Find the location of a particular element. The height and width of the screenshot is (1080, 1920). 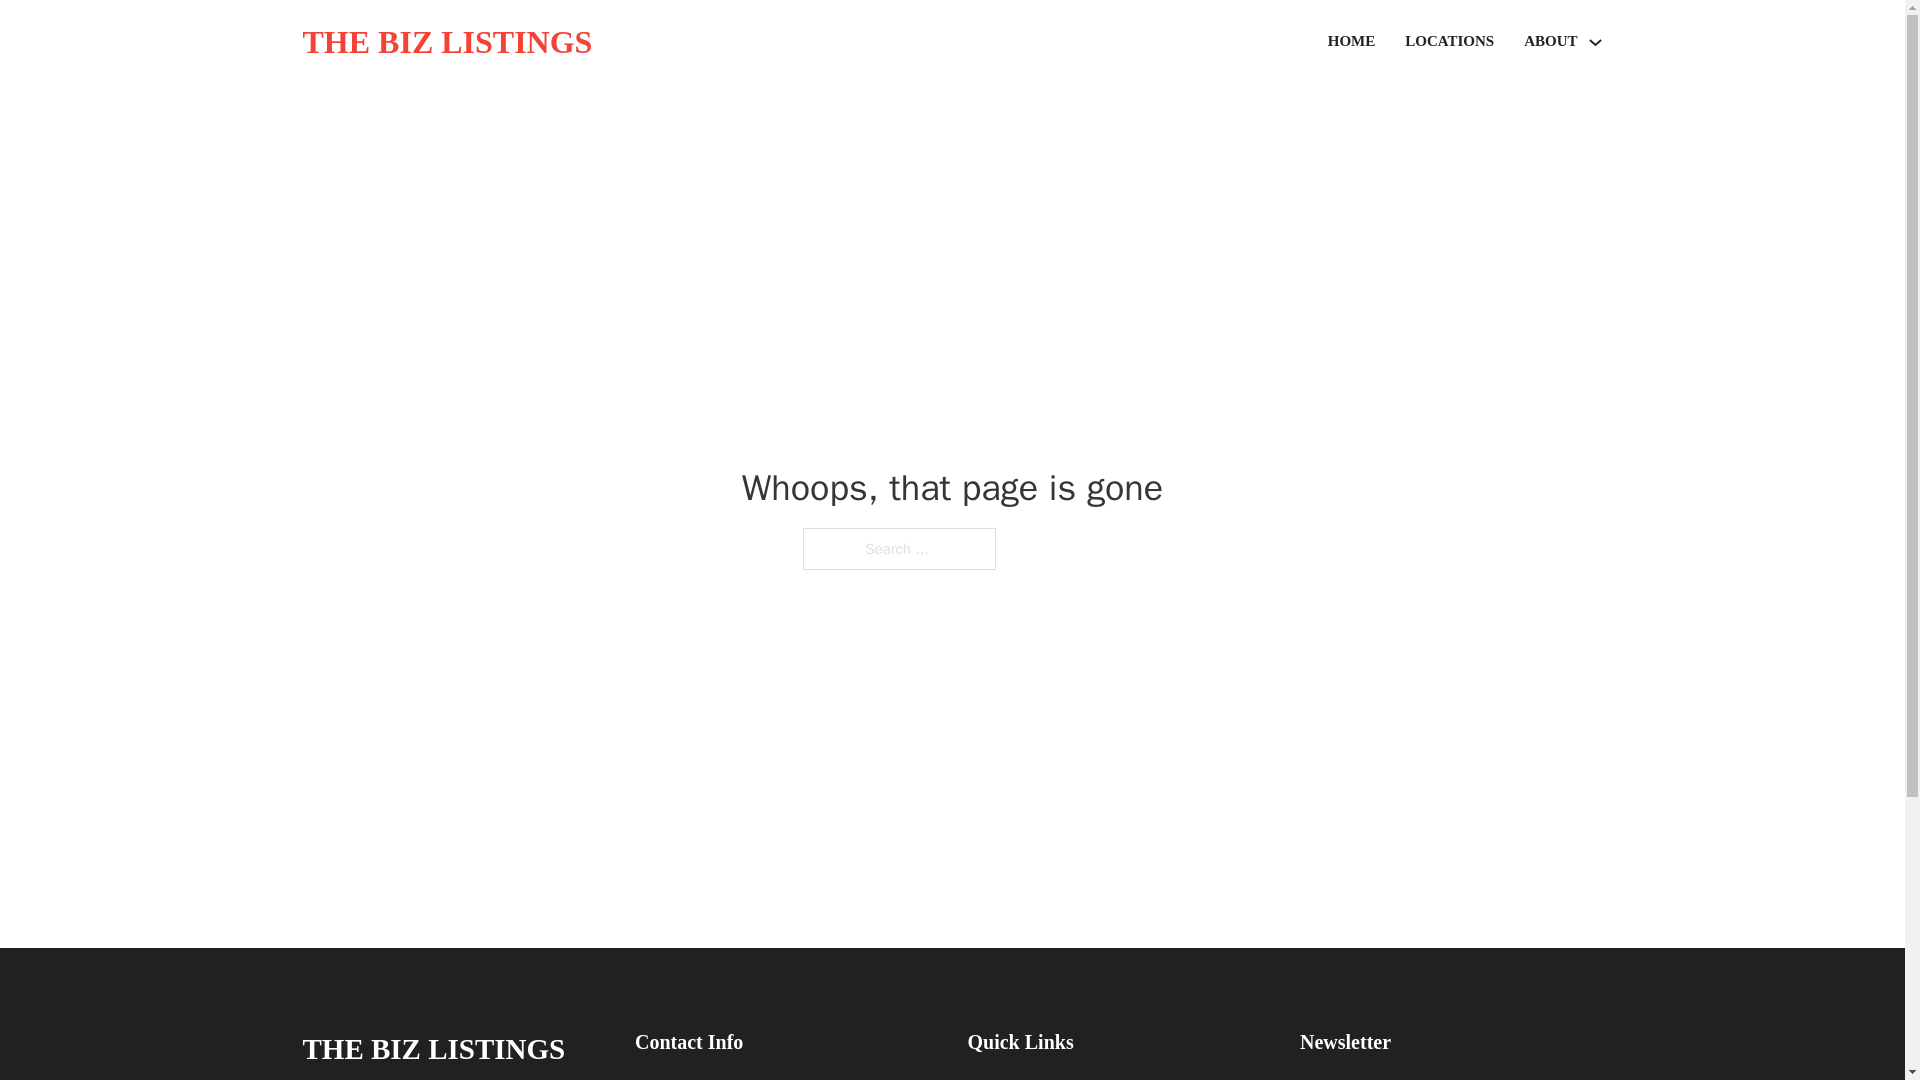

THE BIZ LISTINGS is located at coordinates (446, 42).